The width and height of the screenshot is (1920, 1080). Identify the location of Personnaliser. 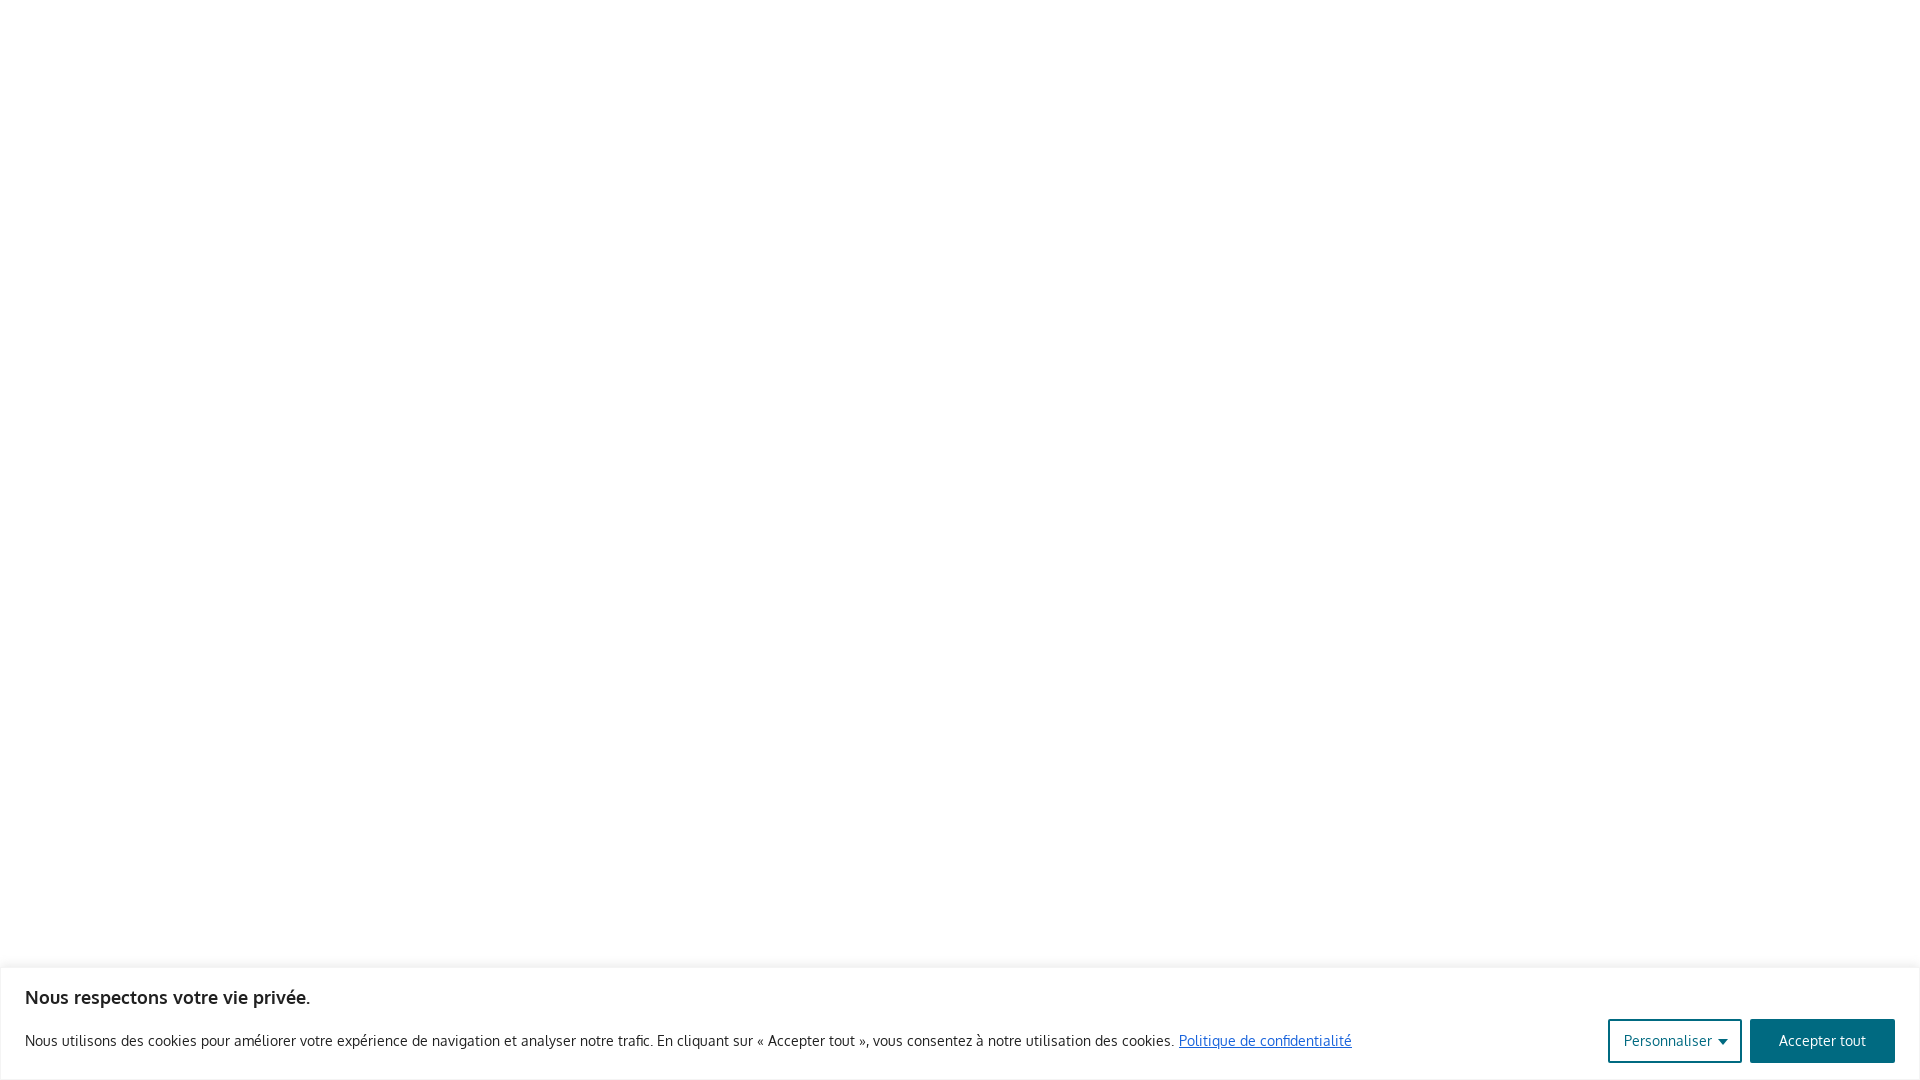
(1675, 1040).